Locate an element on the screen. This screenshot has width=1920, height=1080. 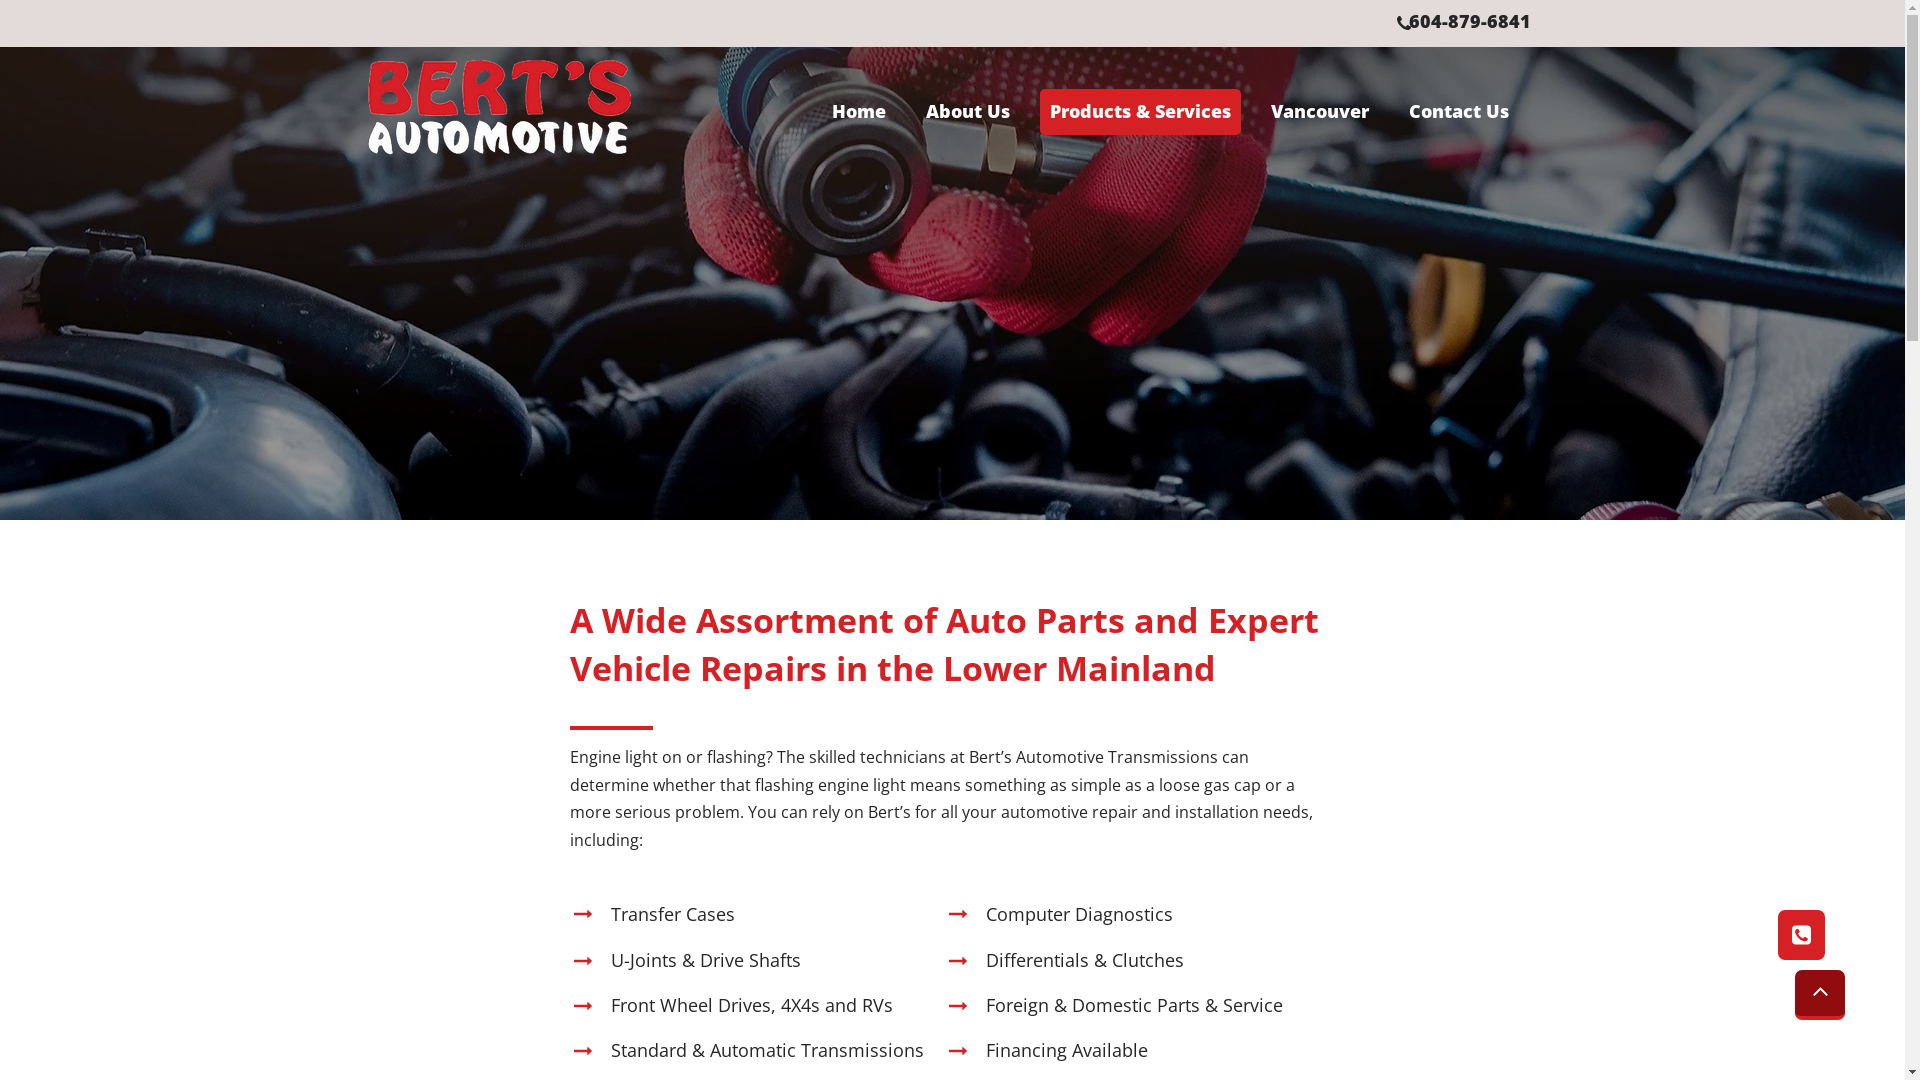
Products & Services is located at coordinates (1140, 112).